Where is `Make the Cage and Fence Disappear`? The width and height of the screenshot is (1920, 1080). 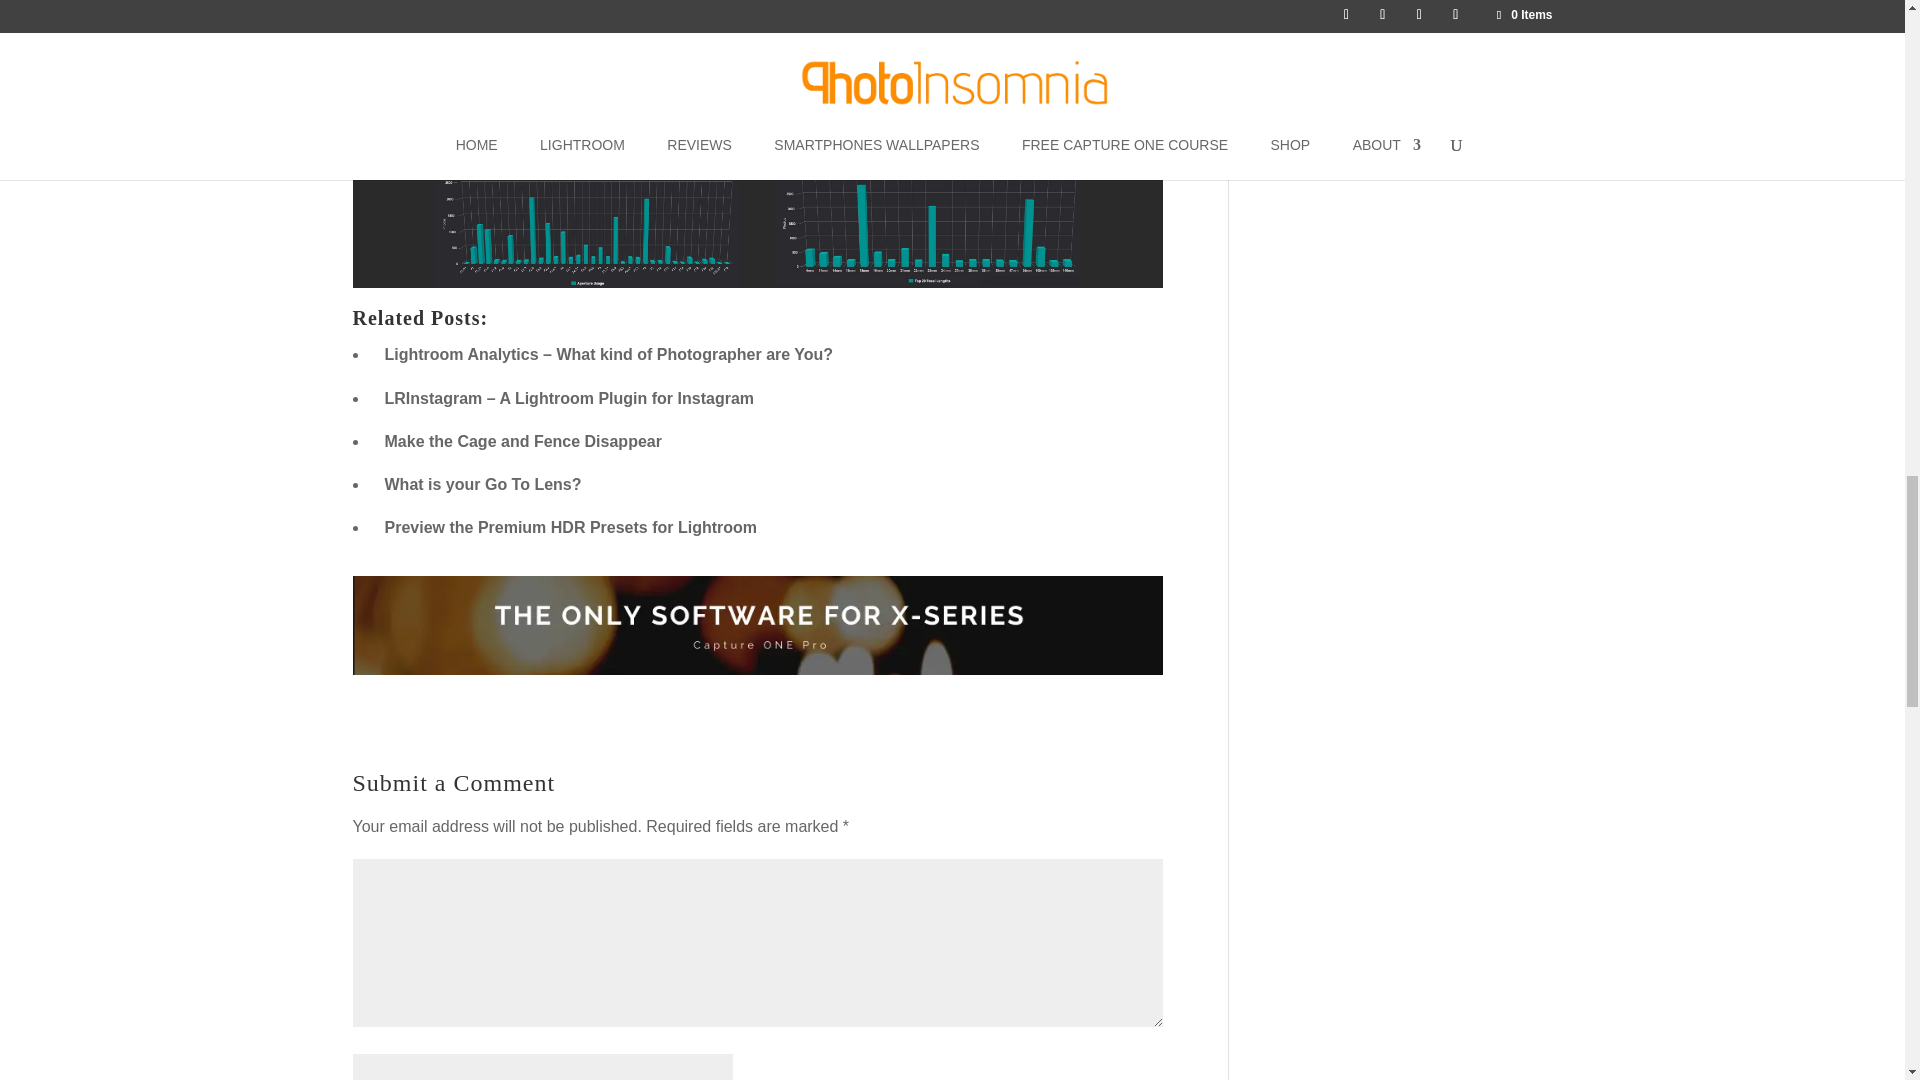 Make the Cage and Fence Disappear is located at coordinates (522, 442).